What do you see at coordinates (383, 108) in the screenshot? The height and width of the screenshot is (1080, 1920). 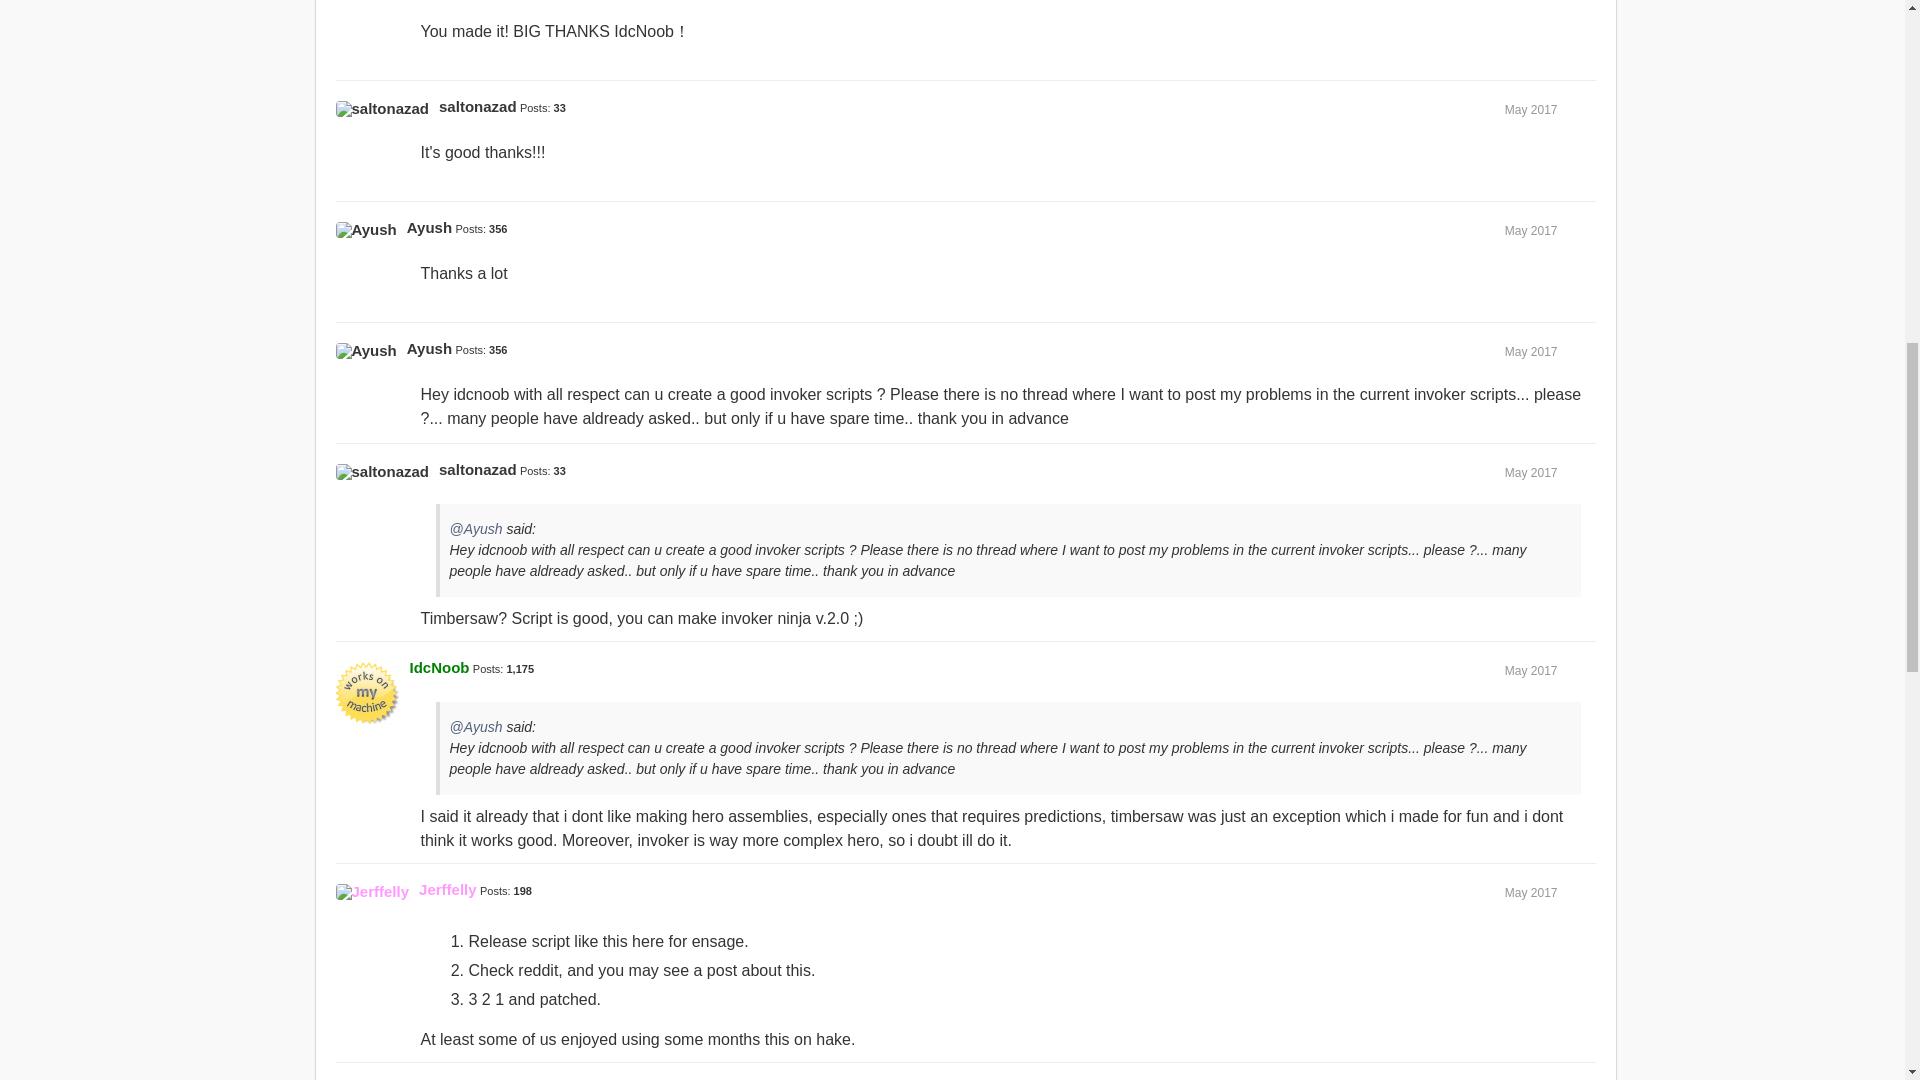 I see `saltonazad` at bounding box center [383, 108].